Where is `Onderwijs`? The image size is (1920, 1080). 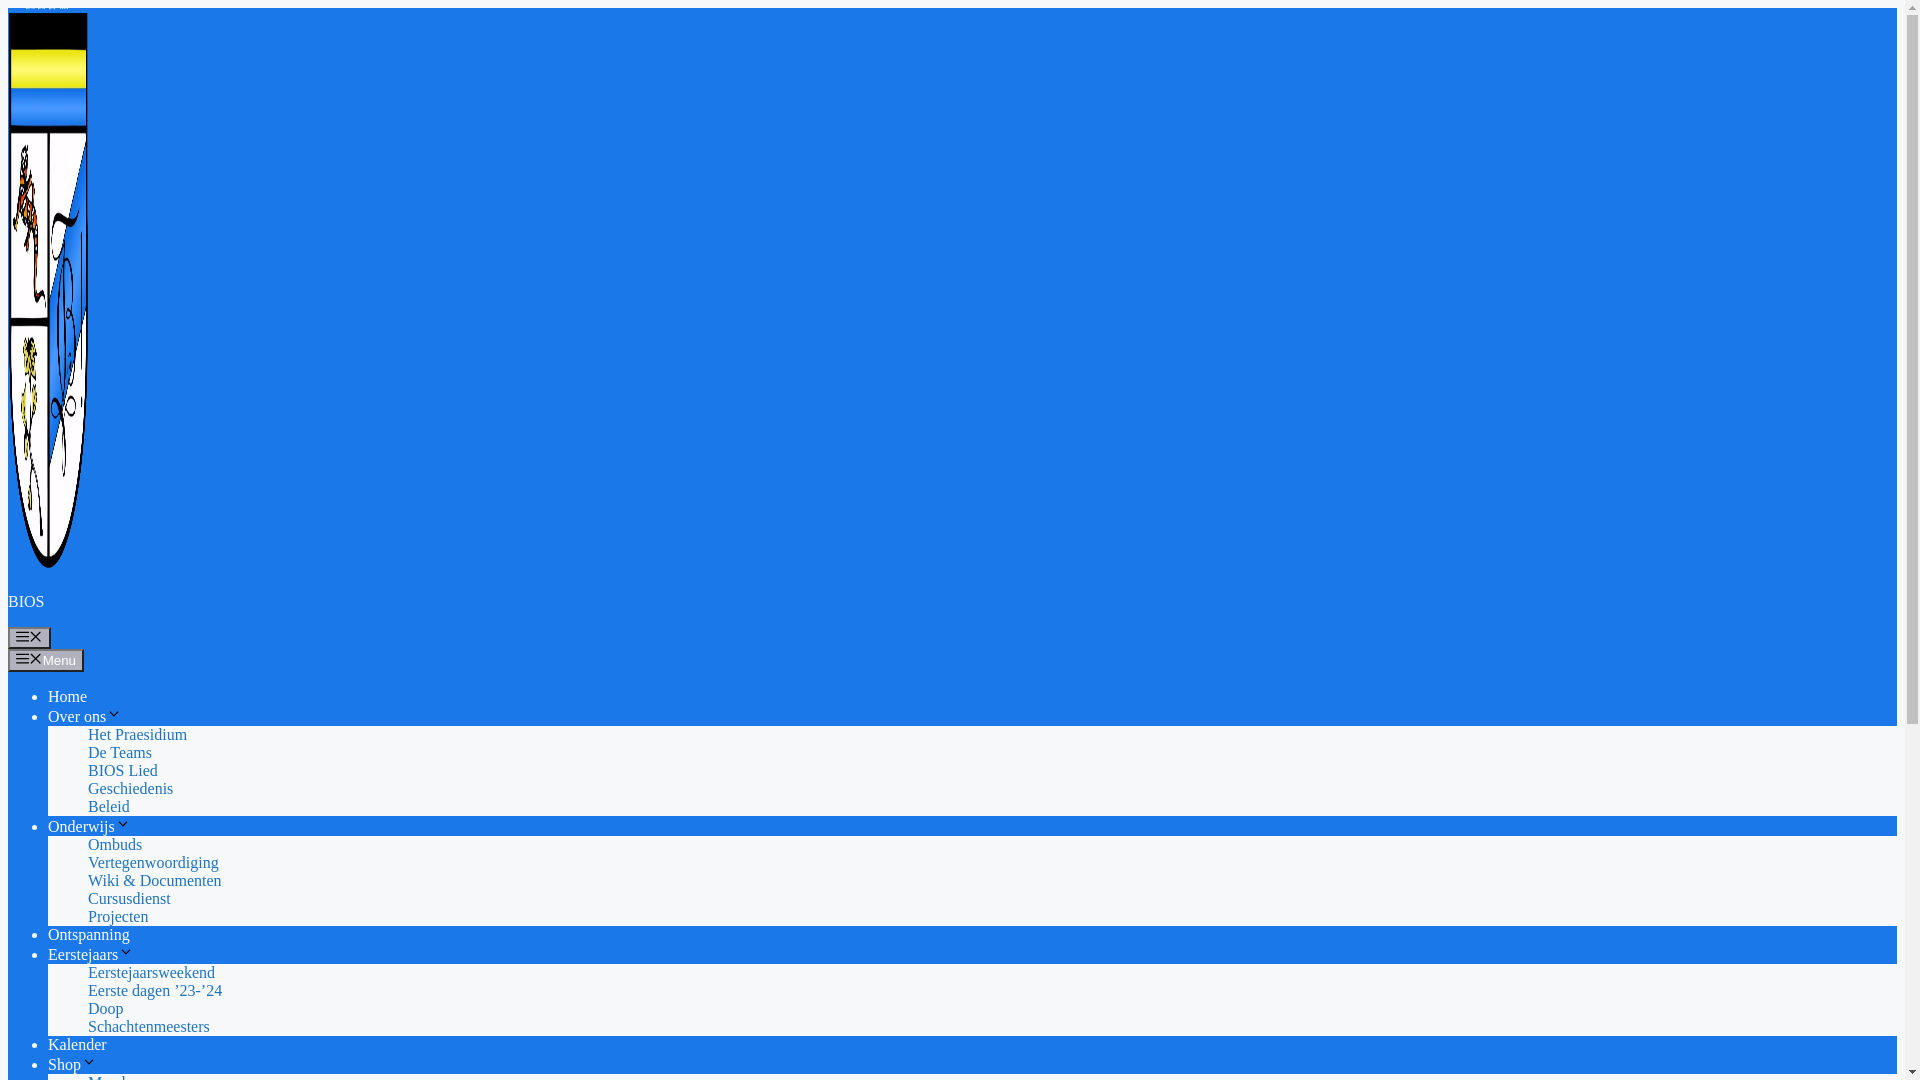
Onderwijs is located at coordinates (90, 826).